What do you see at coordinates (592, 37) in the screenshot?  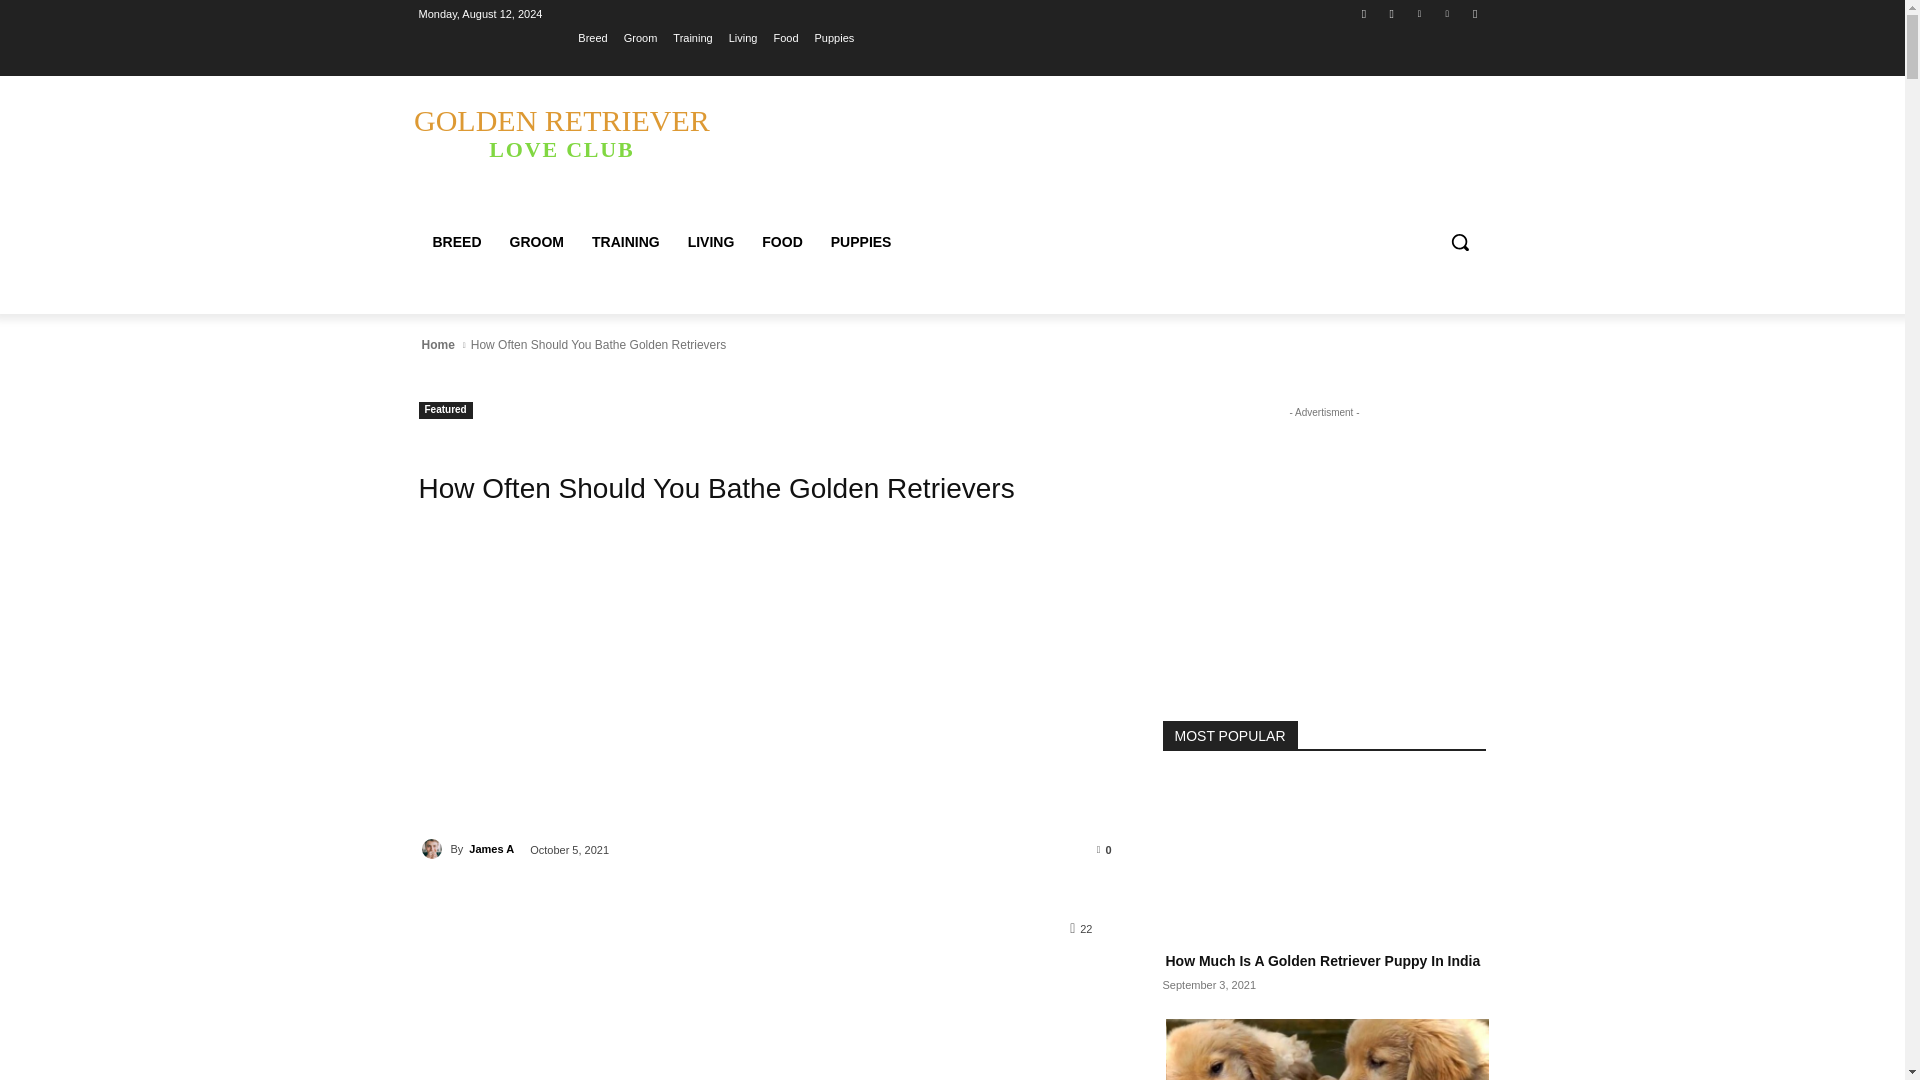 I see `Breed` at bounding box center [592, 37].